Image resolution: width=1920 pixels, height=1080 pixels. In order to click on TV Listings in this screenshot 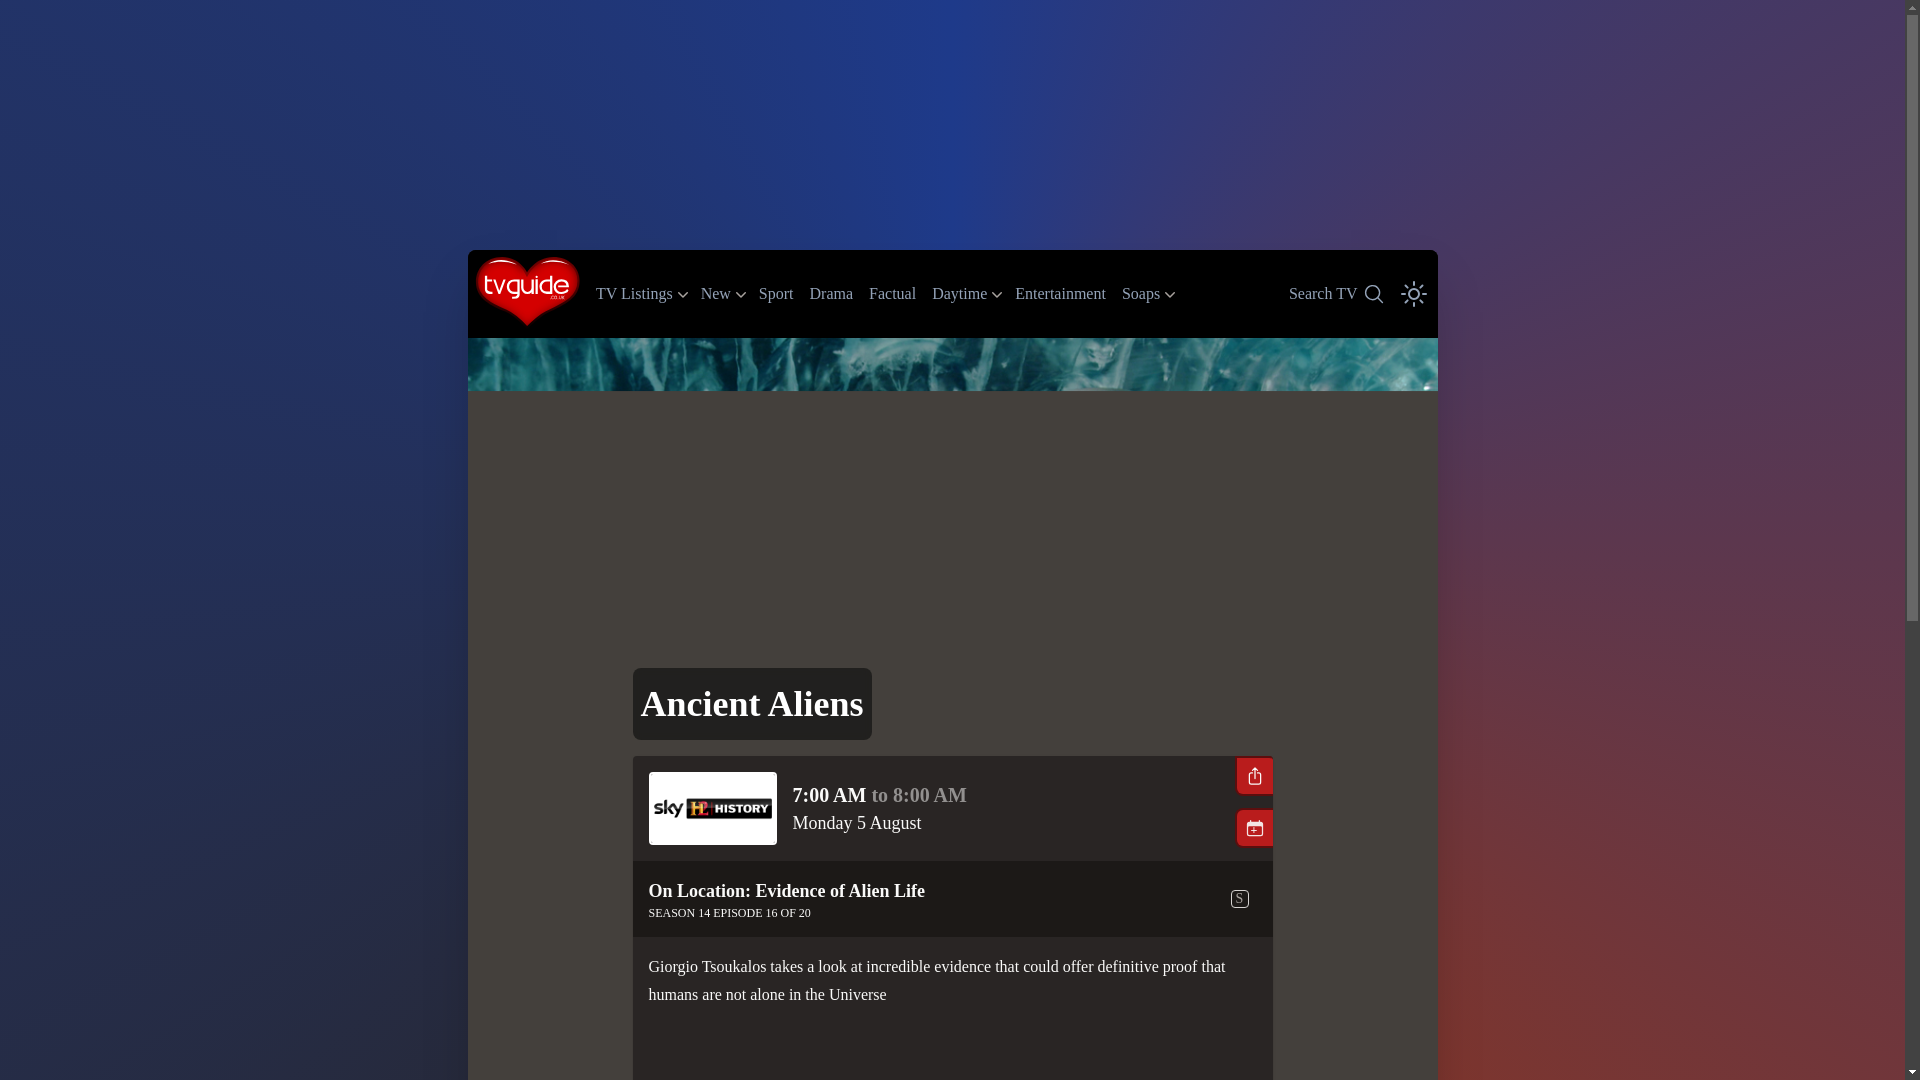, I will do `click(1335, 293)`.